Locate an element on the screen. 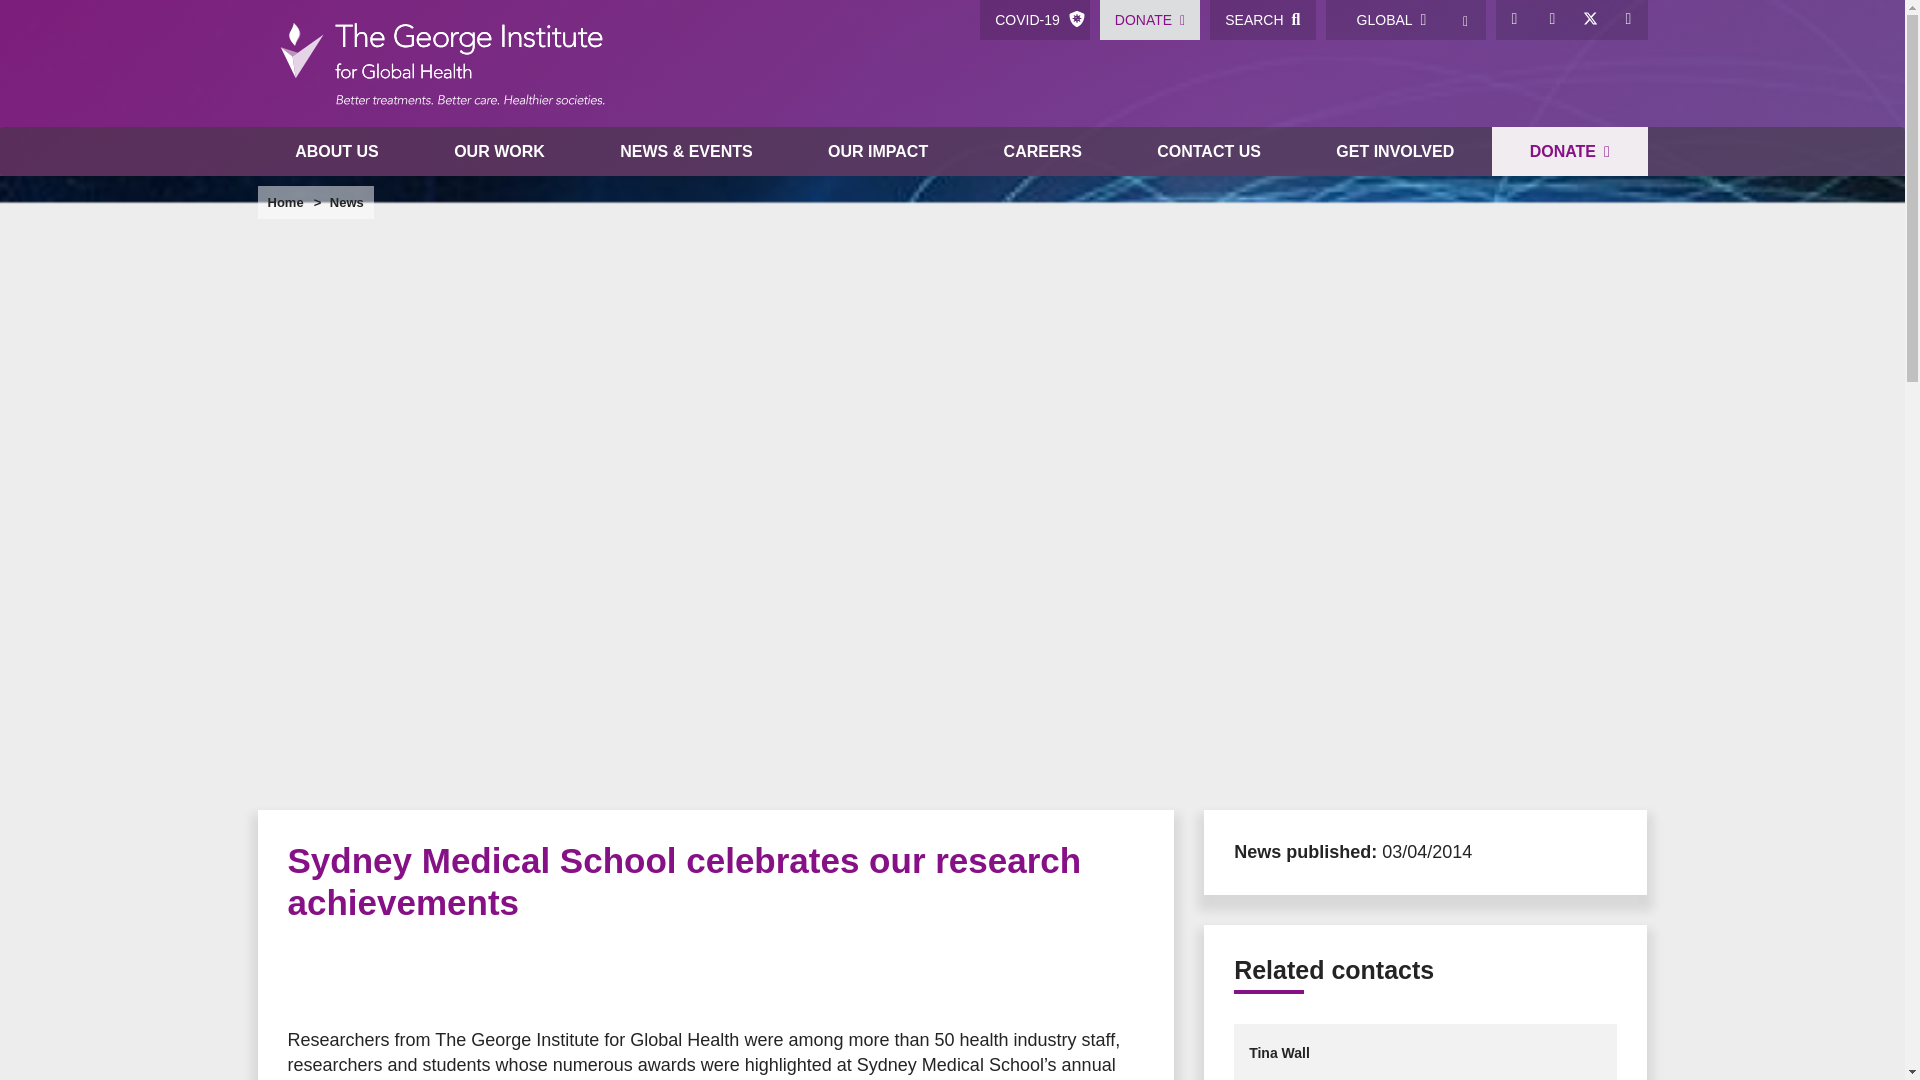  DONATE is located at coordinates (1150, 20).